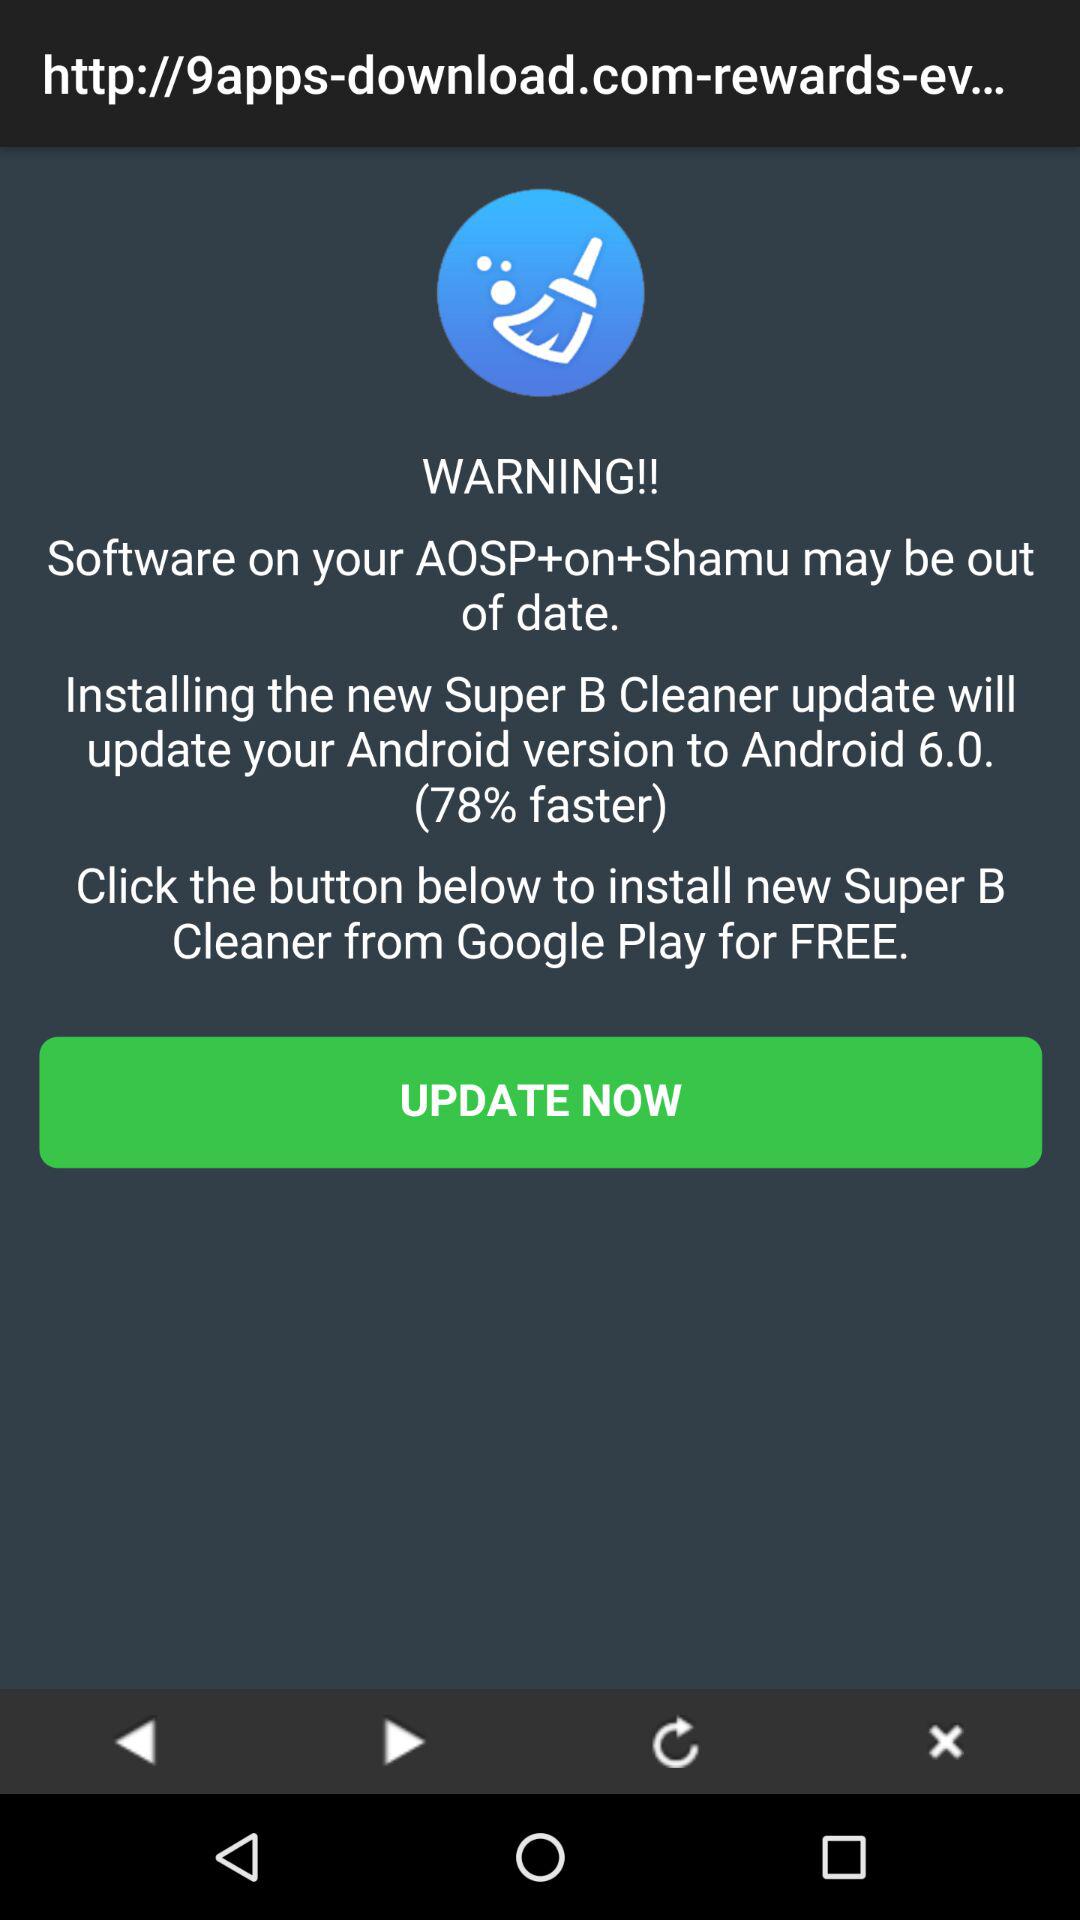  What do you see at coordinates (945, 1740) in the screenshot?
I see `go back button option` at bounding box center [945, 1740].